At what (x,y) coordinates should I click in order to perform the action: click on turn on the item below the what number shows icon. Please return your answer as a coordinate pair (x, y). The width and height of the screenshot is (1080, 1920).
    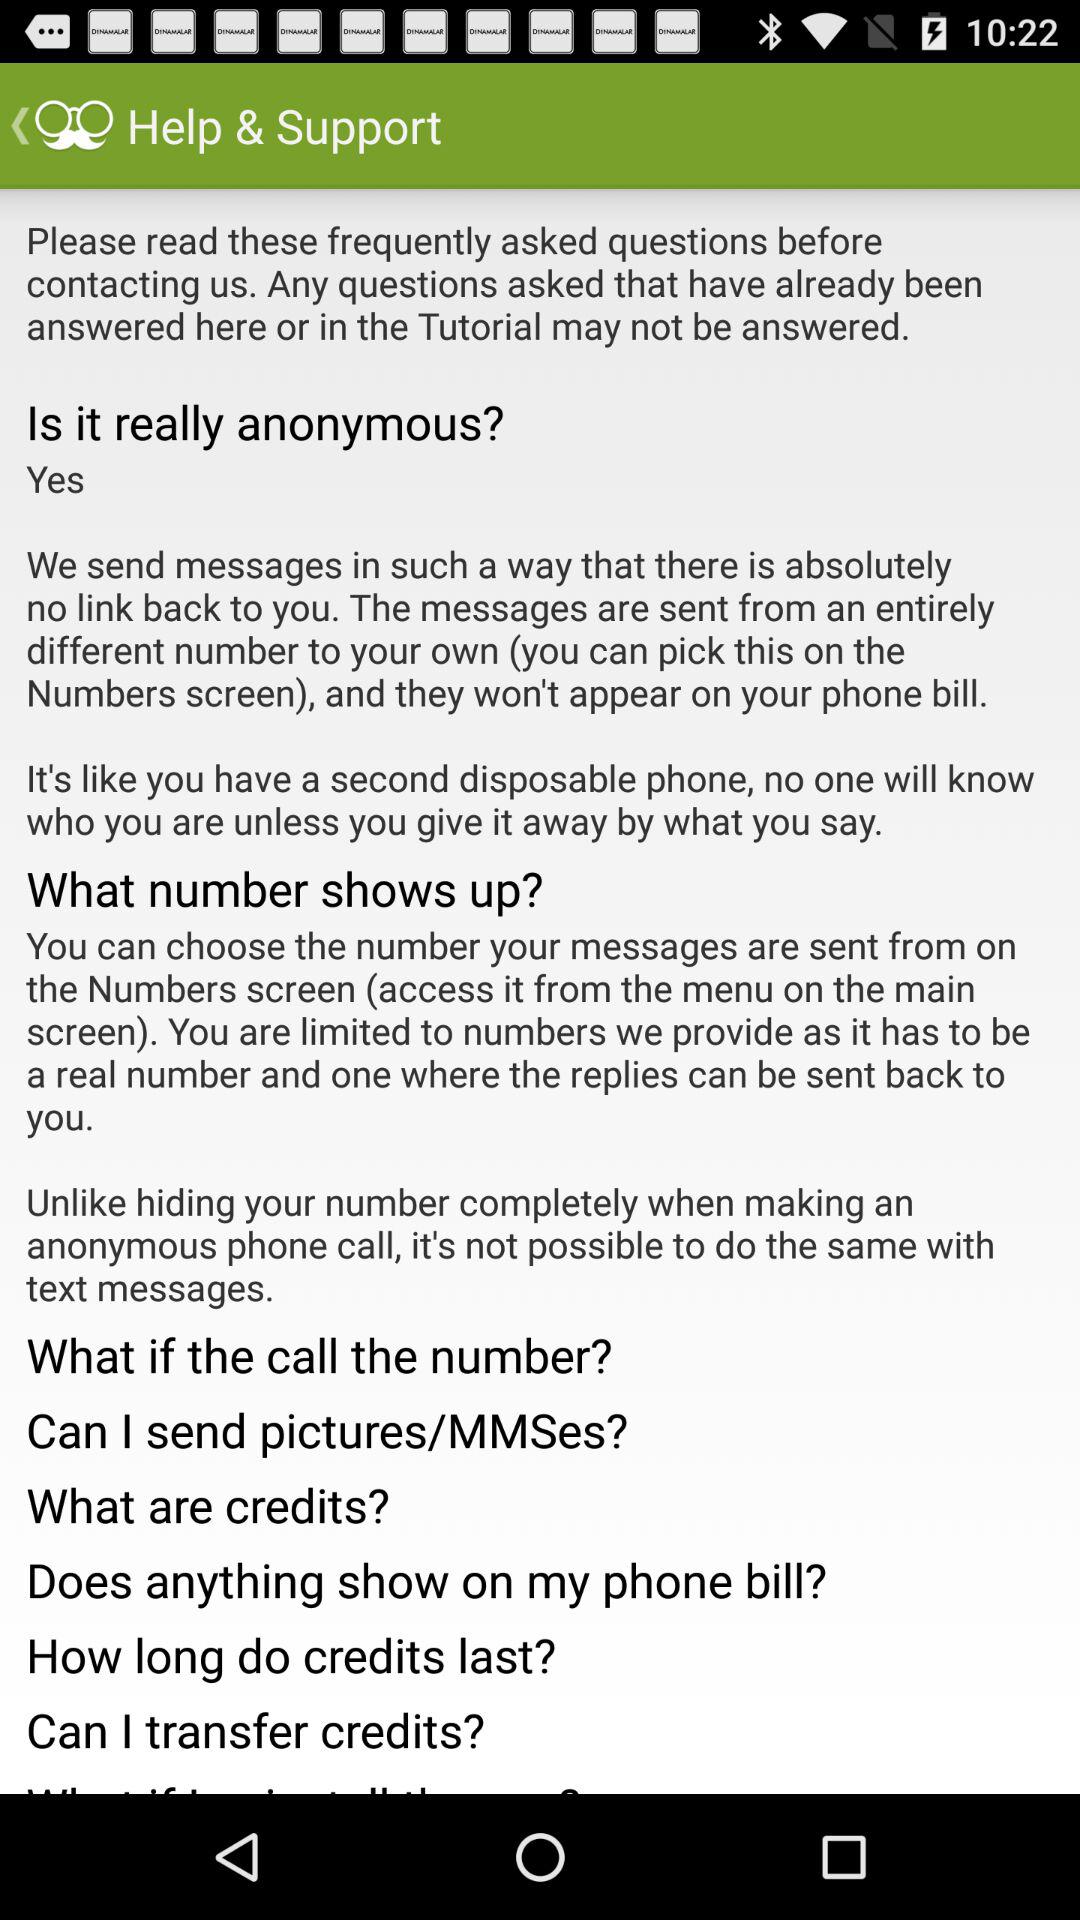
    Looking at the image, I should click on (540, 1116).